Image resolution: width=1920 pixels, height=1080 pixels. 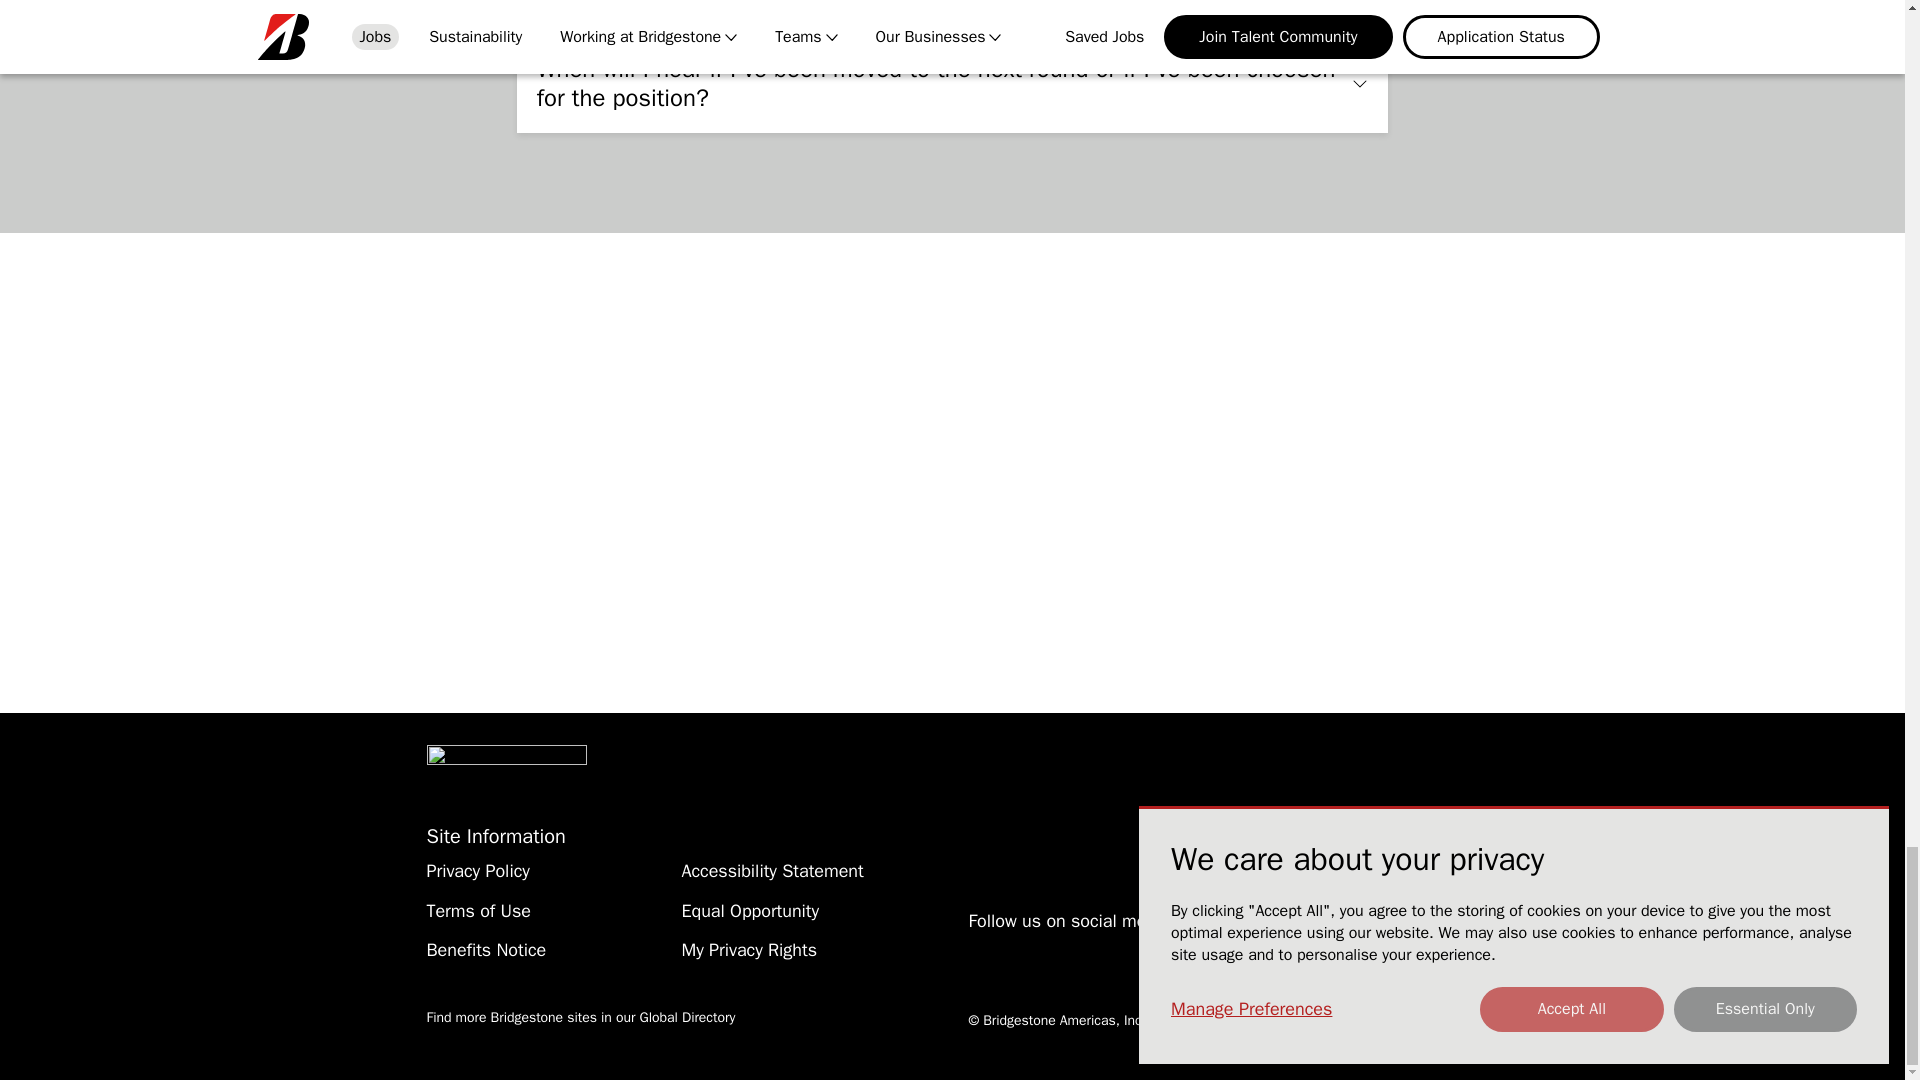 I want to click on Glassdoor, so click(x=1180, y=952).